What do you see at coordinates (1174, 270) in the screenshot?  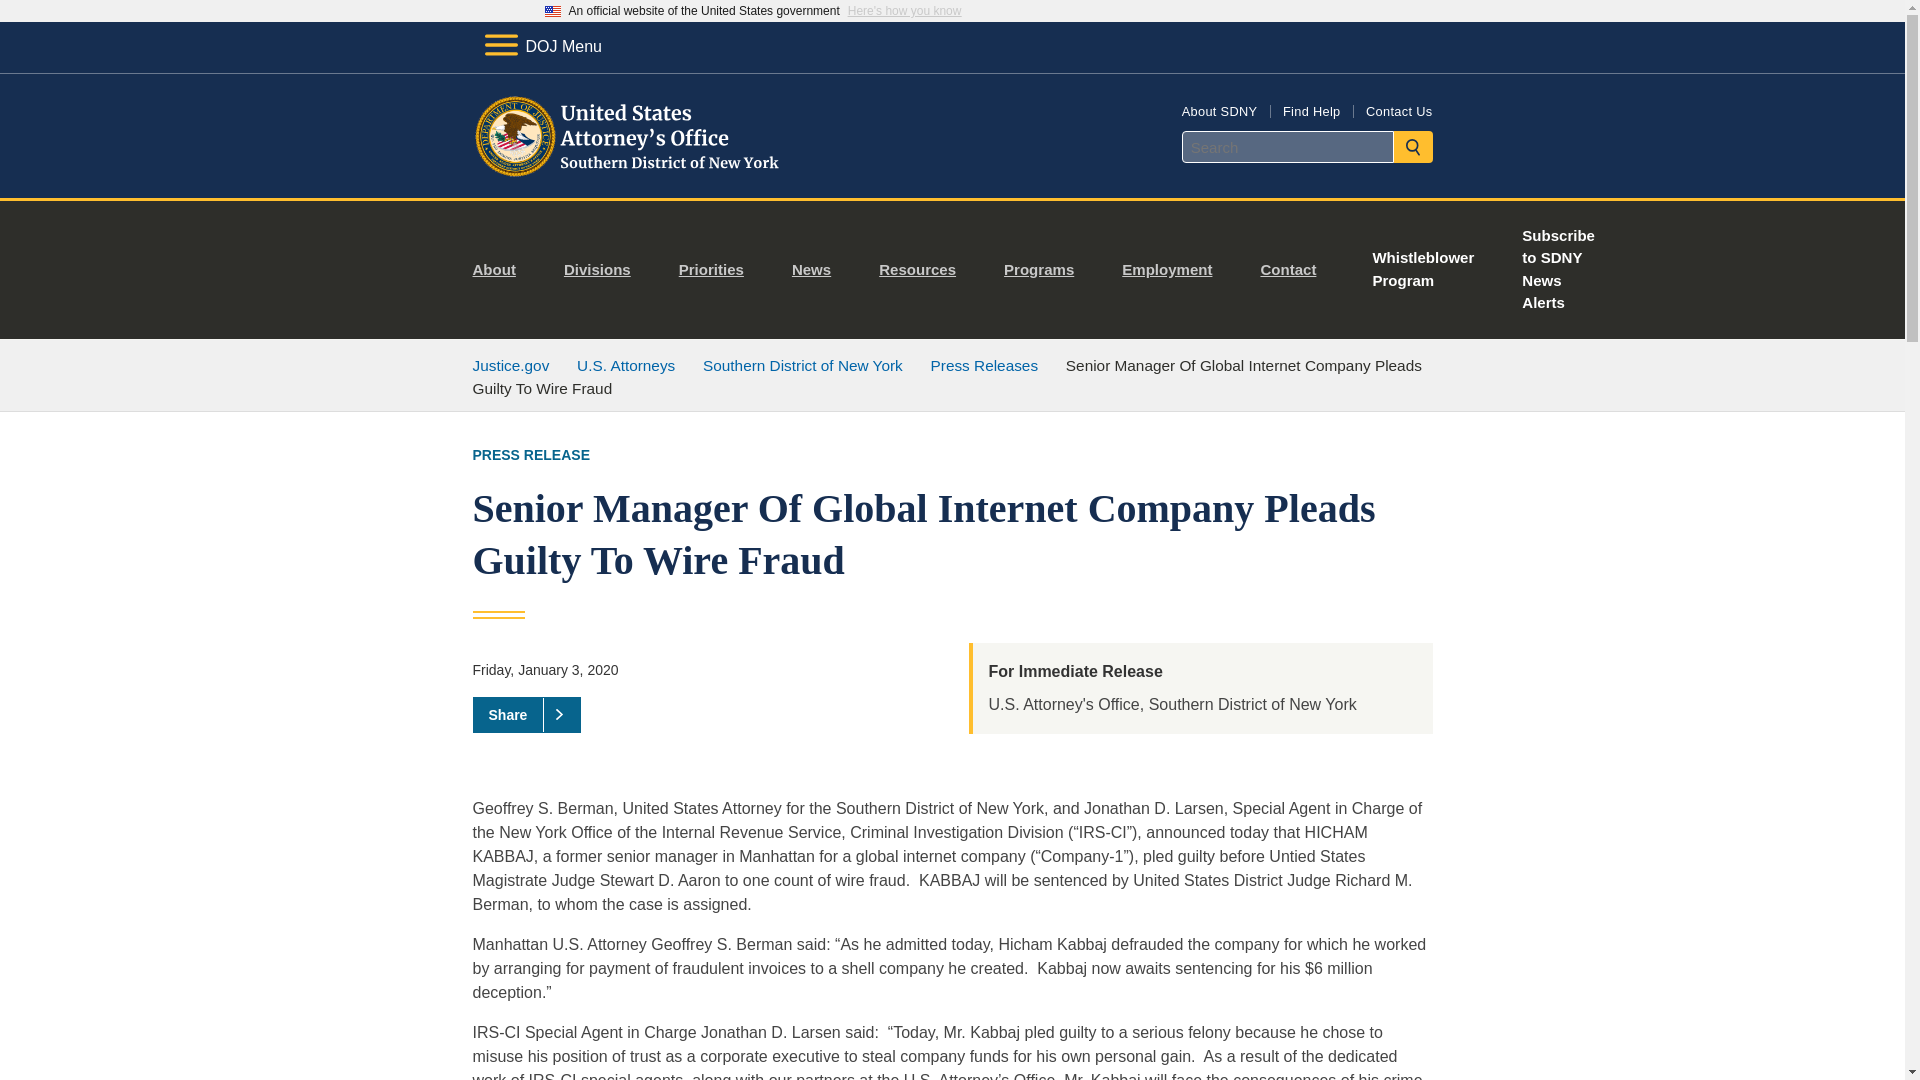 I see `Employment` at bounding box center [1174, 270].